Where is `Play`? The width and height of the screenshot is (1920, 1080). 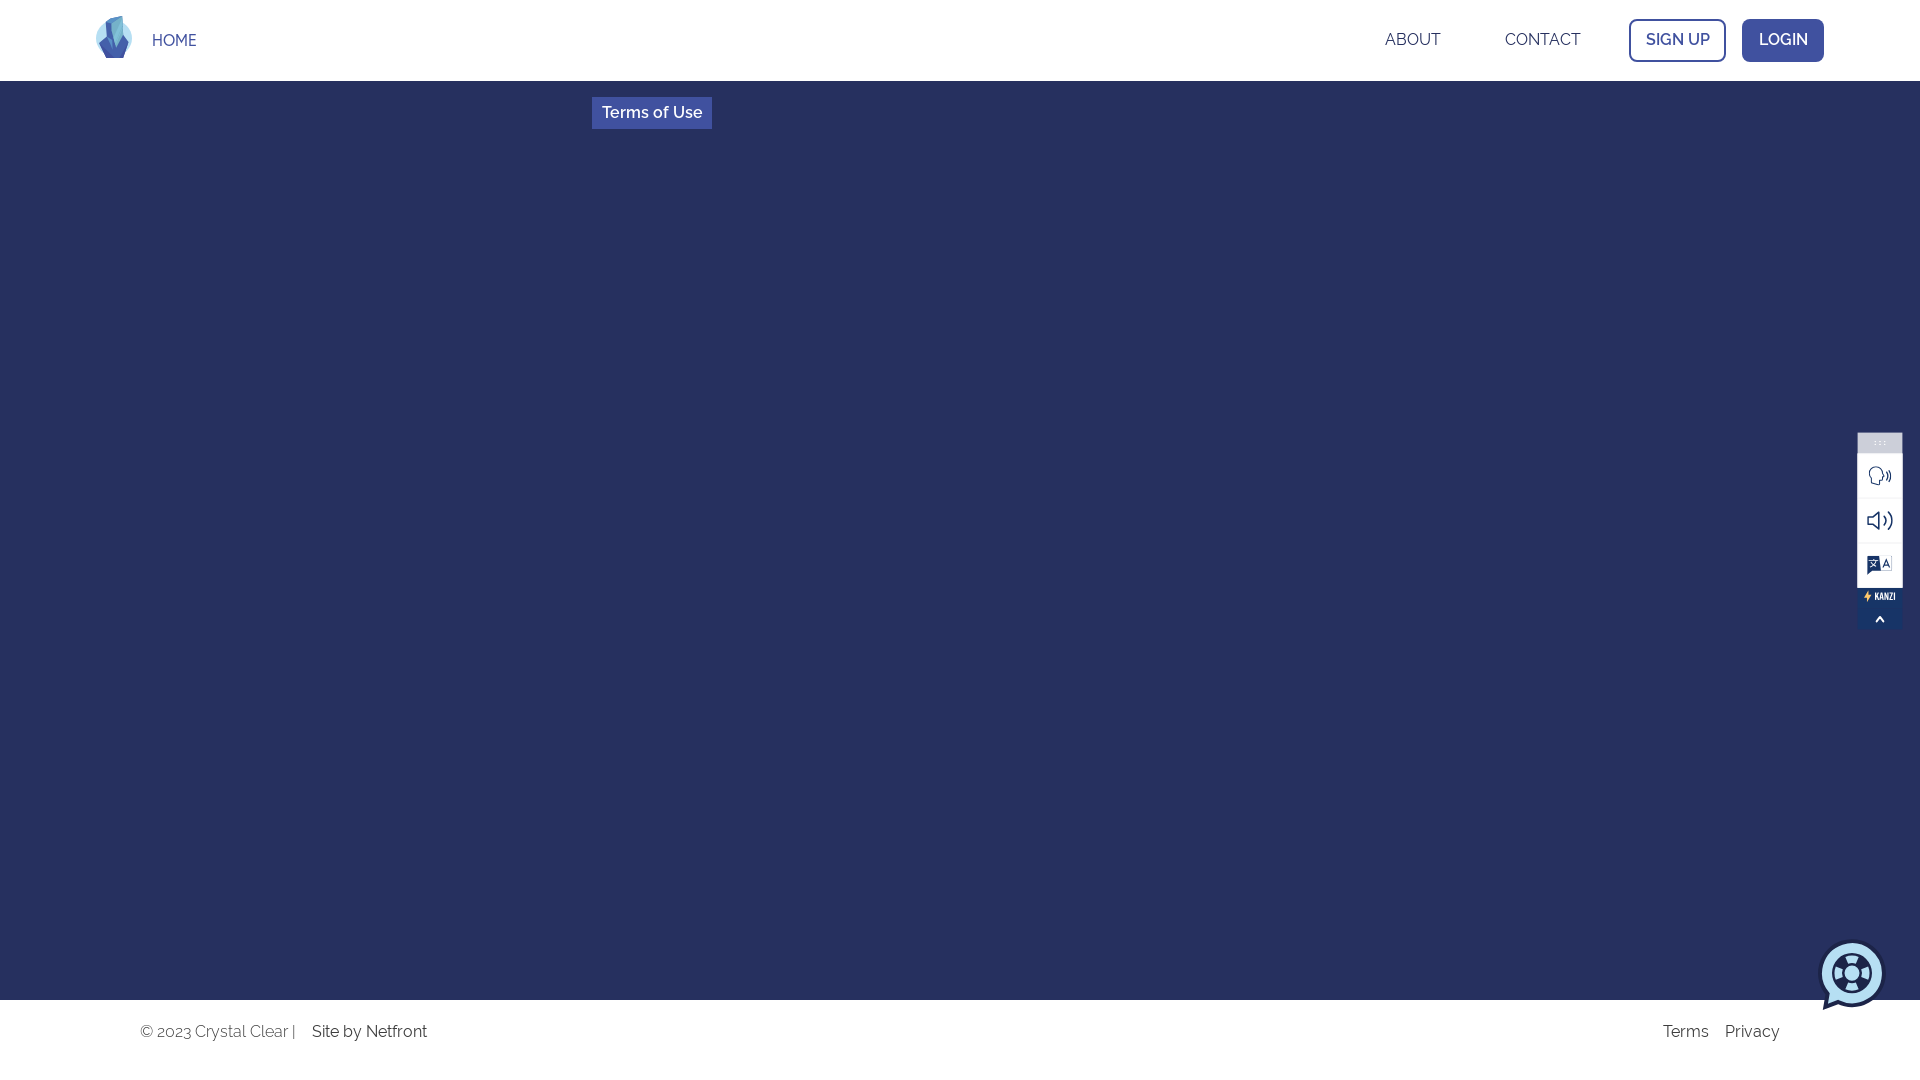
Play is located at coordinates (1886, 480).